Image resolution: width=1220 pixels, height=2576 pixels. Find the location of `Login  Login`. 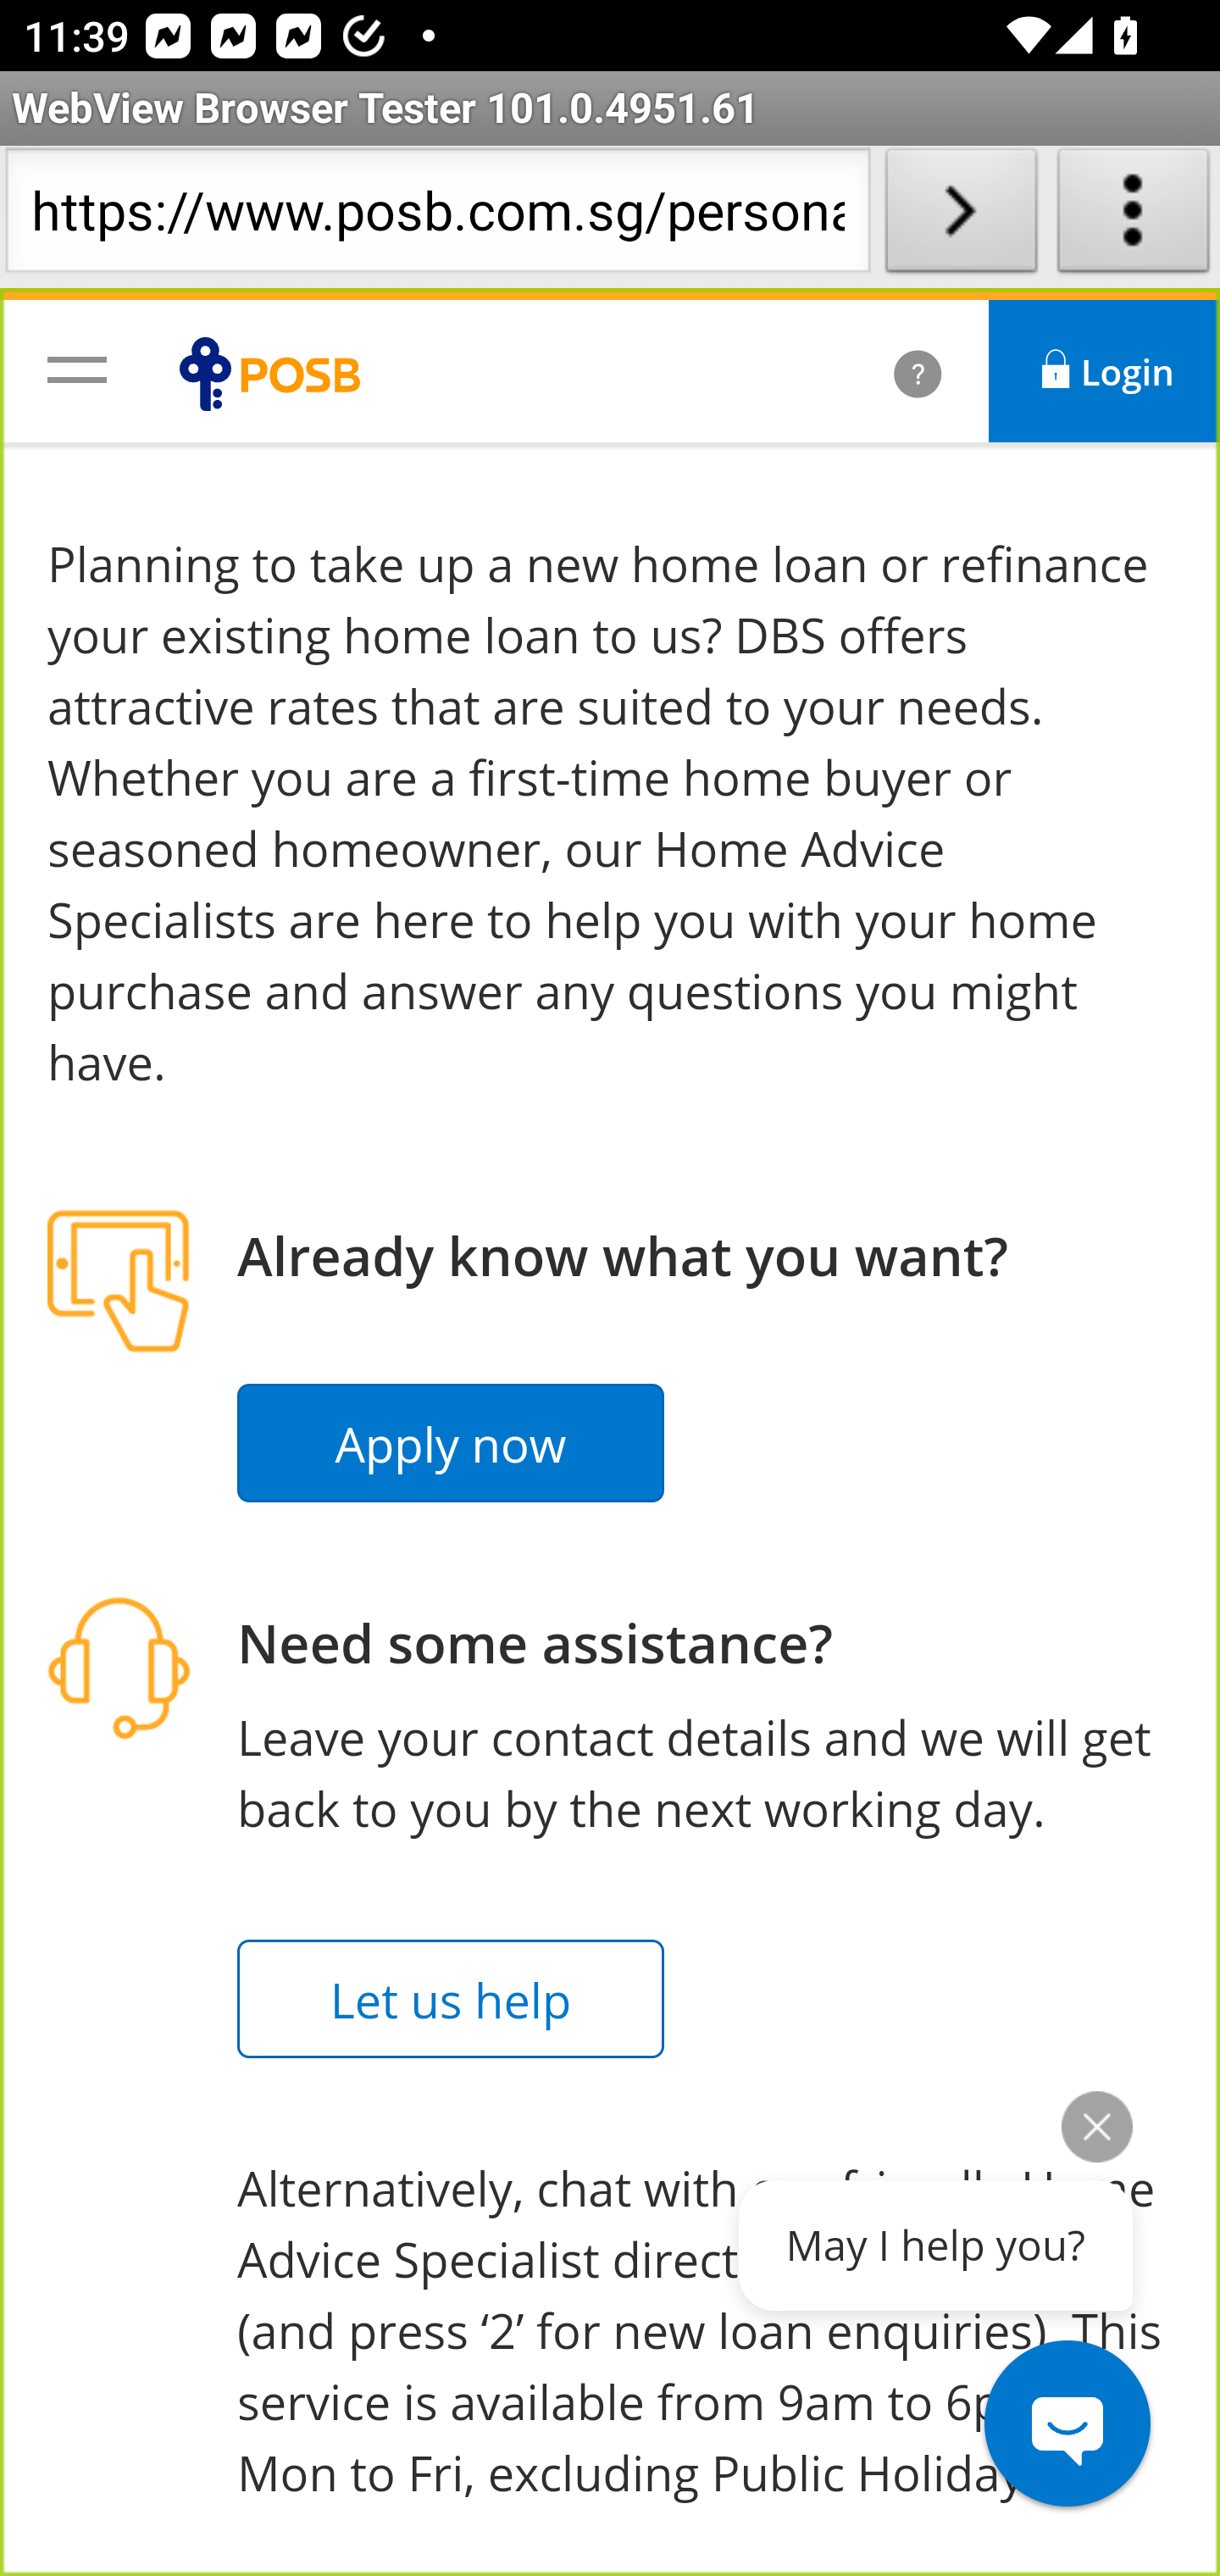

Login  Login is located at coordinates (1106, 371).